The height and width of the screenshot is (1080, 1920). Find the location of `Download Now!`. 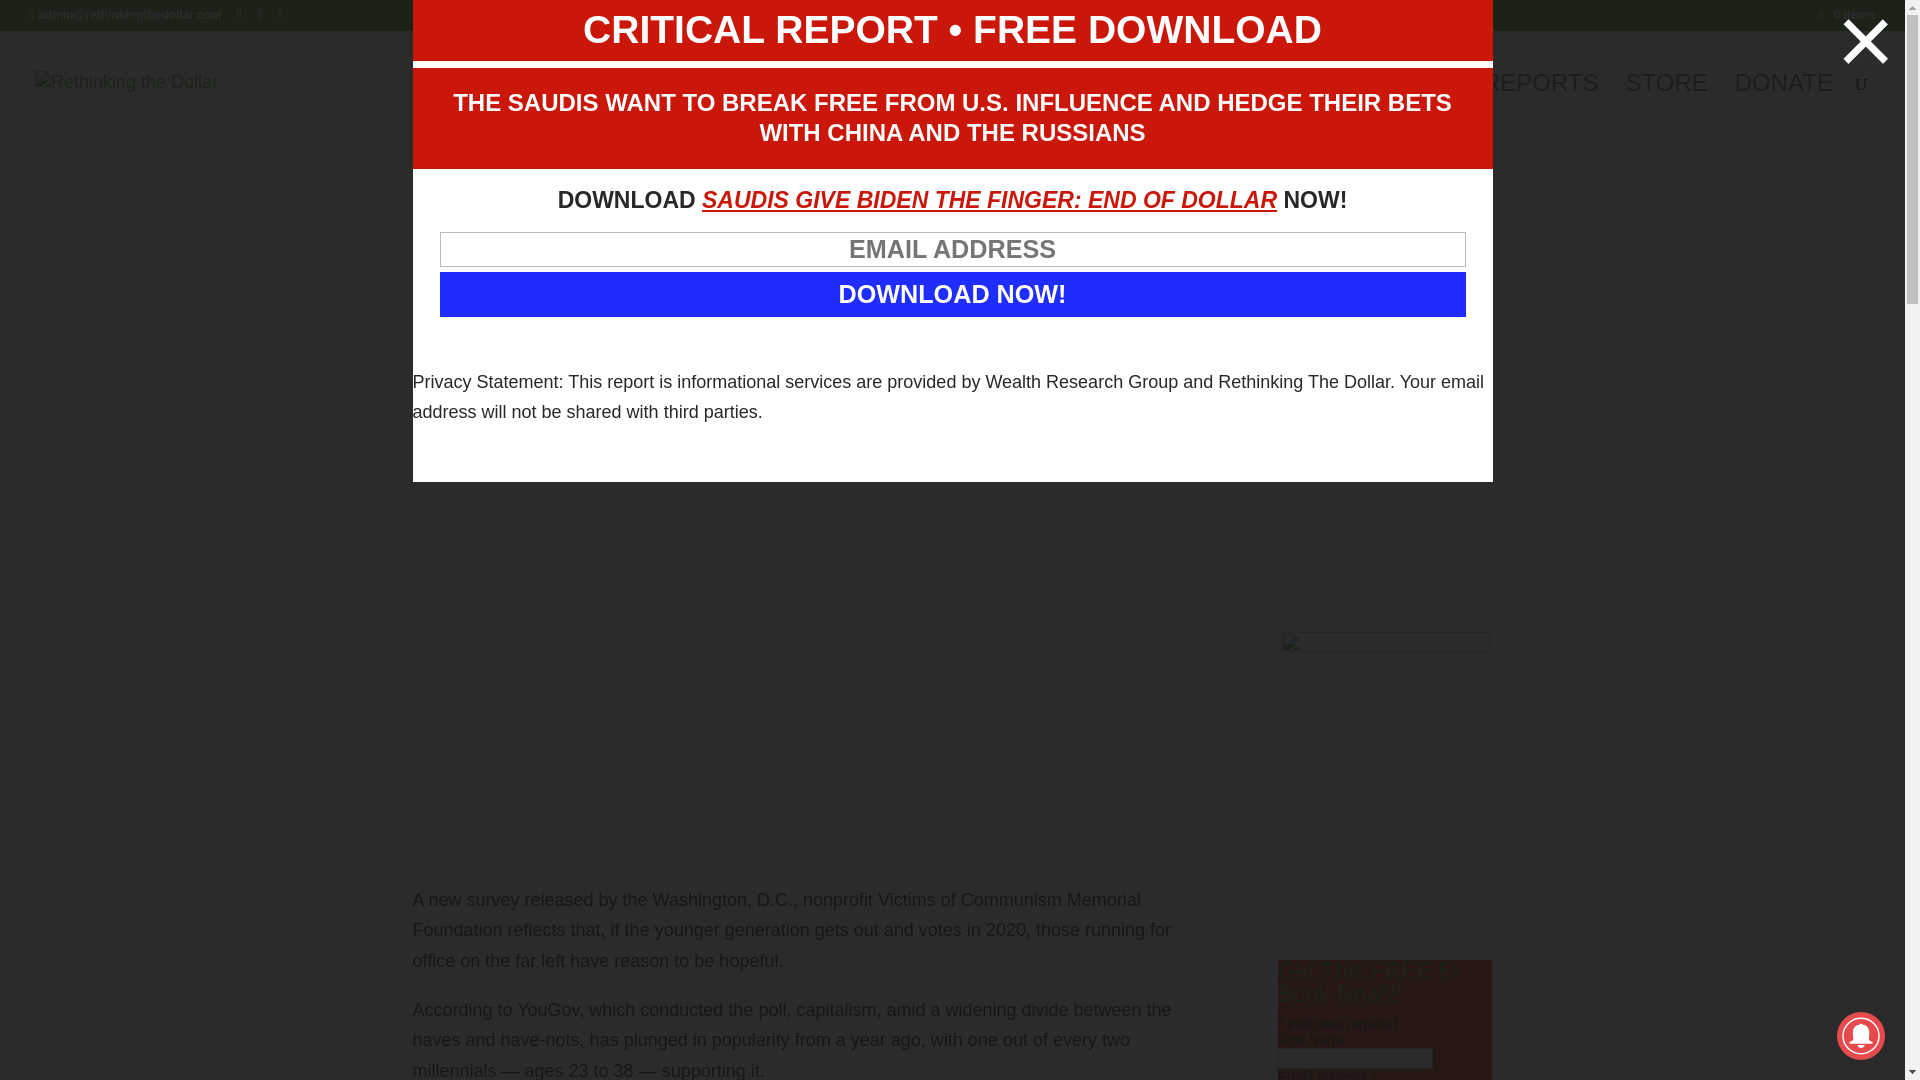

Download Now! is located at coordinates (952, 294).